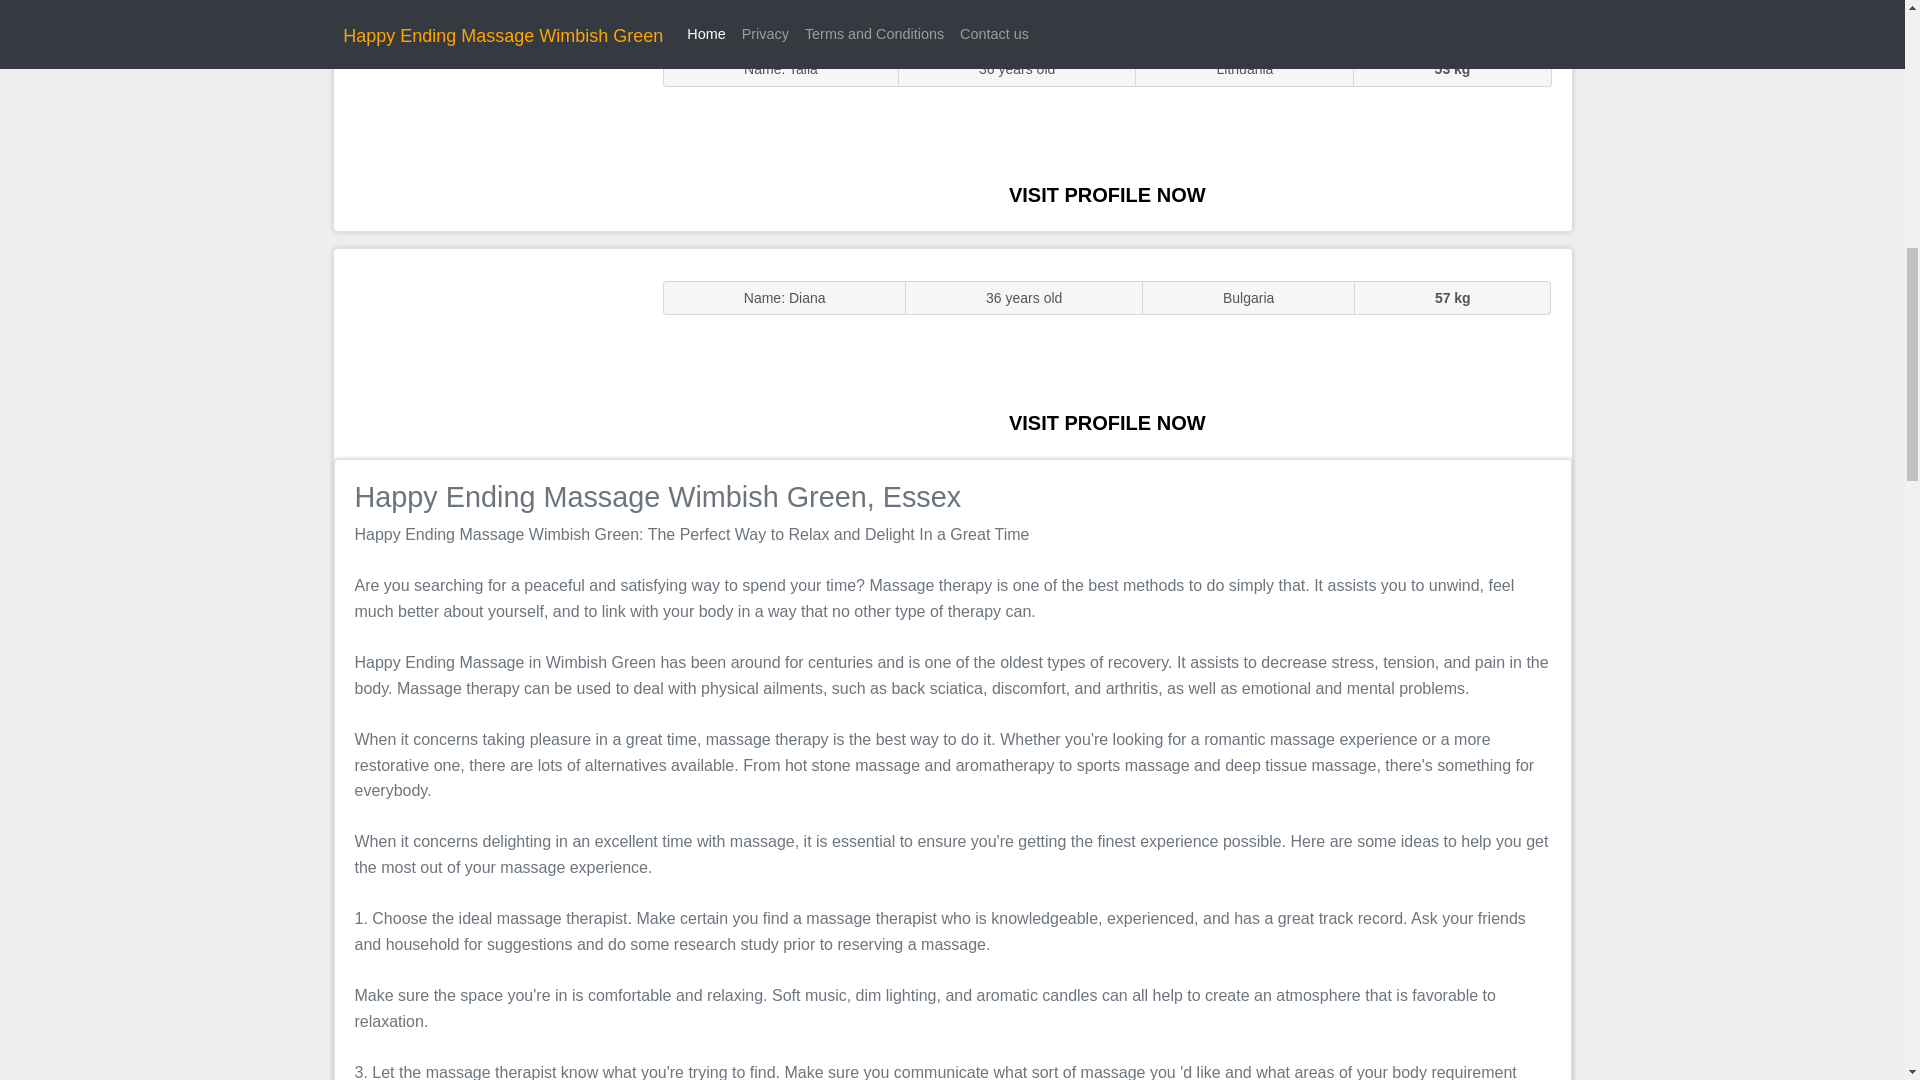 The width and height of the screenshot is (1920, 1080). What do you see at coordinates (488, 125) in the screenshot?
I see `Sluts` at bounding box center [488, 125].